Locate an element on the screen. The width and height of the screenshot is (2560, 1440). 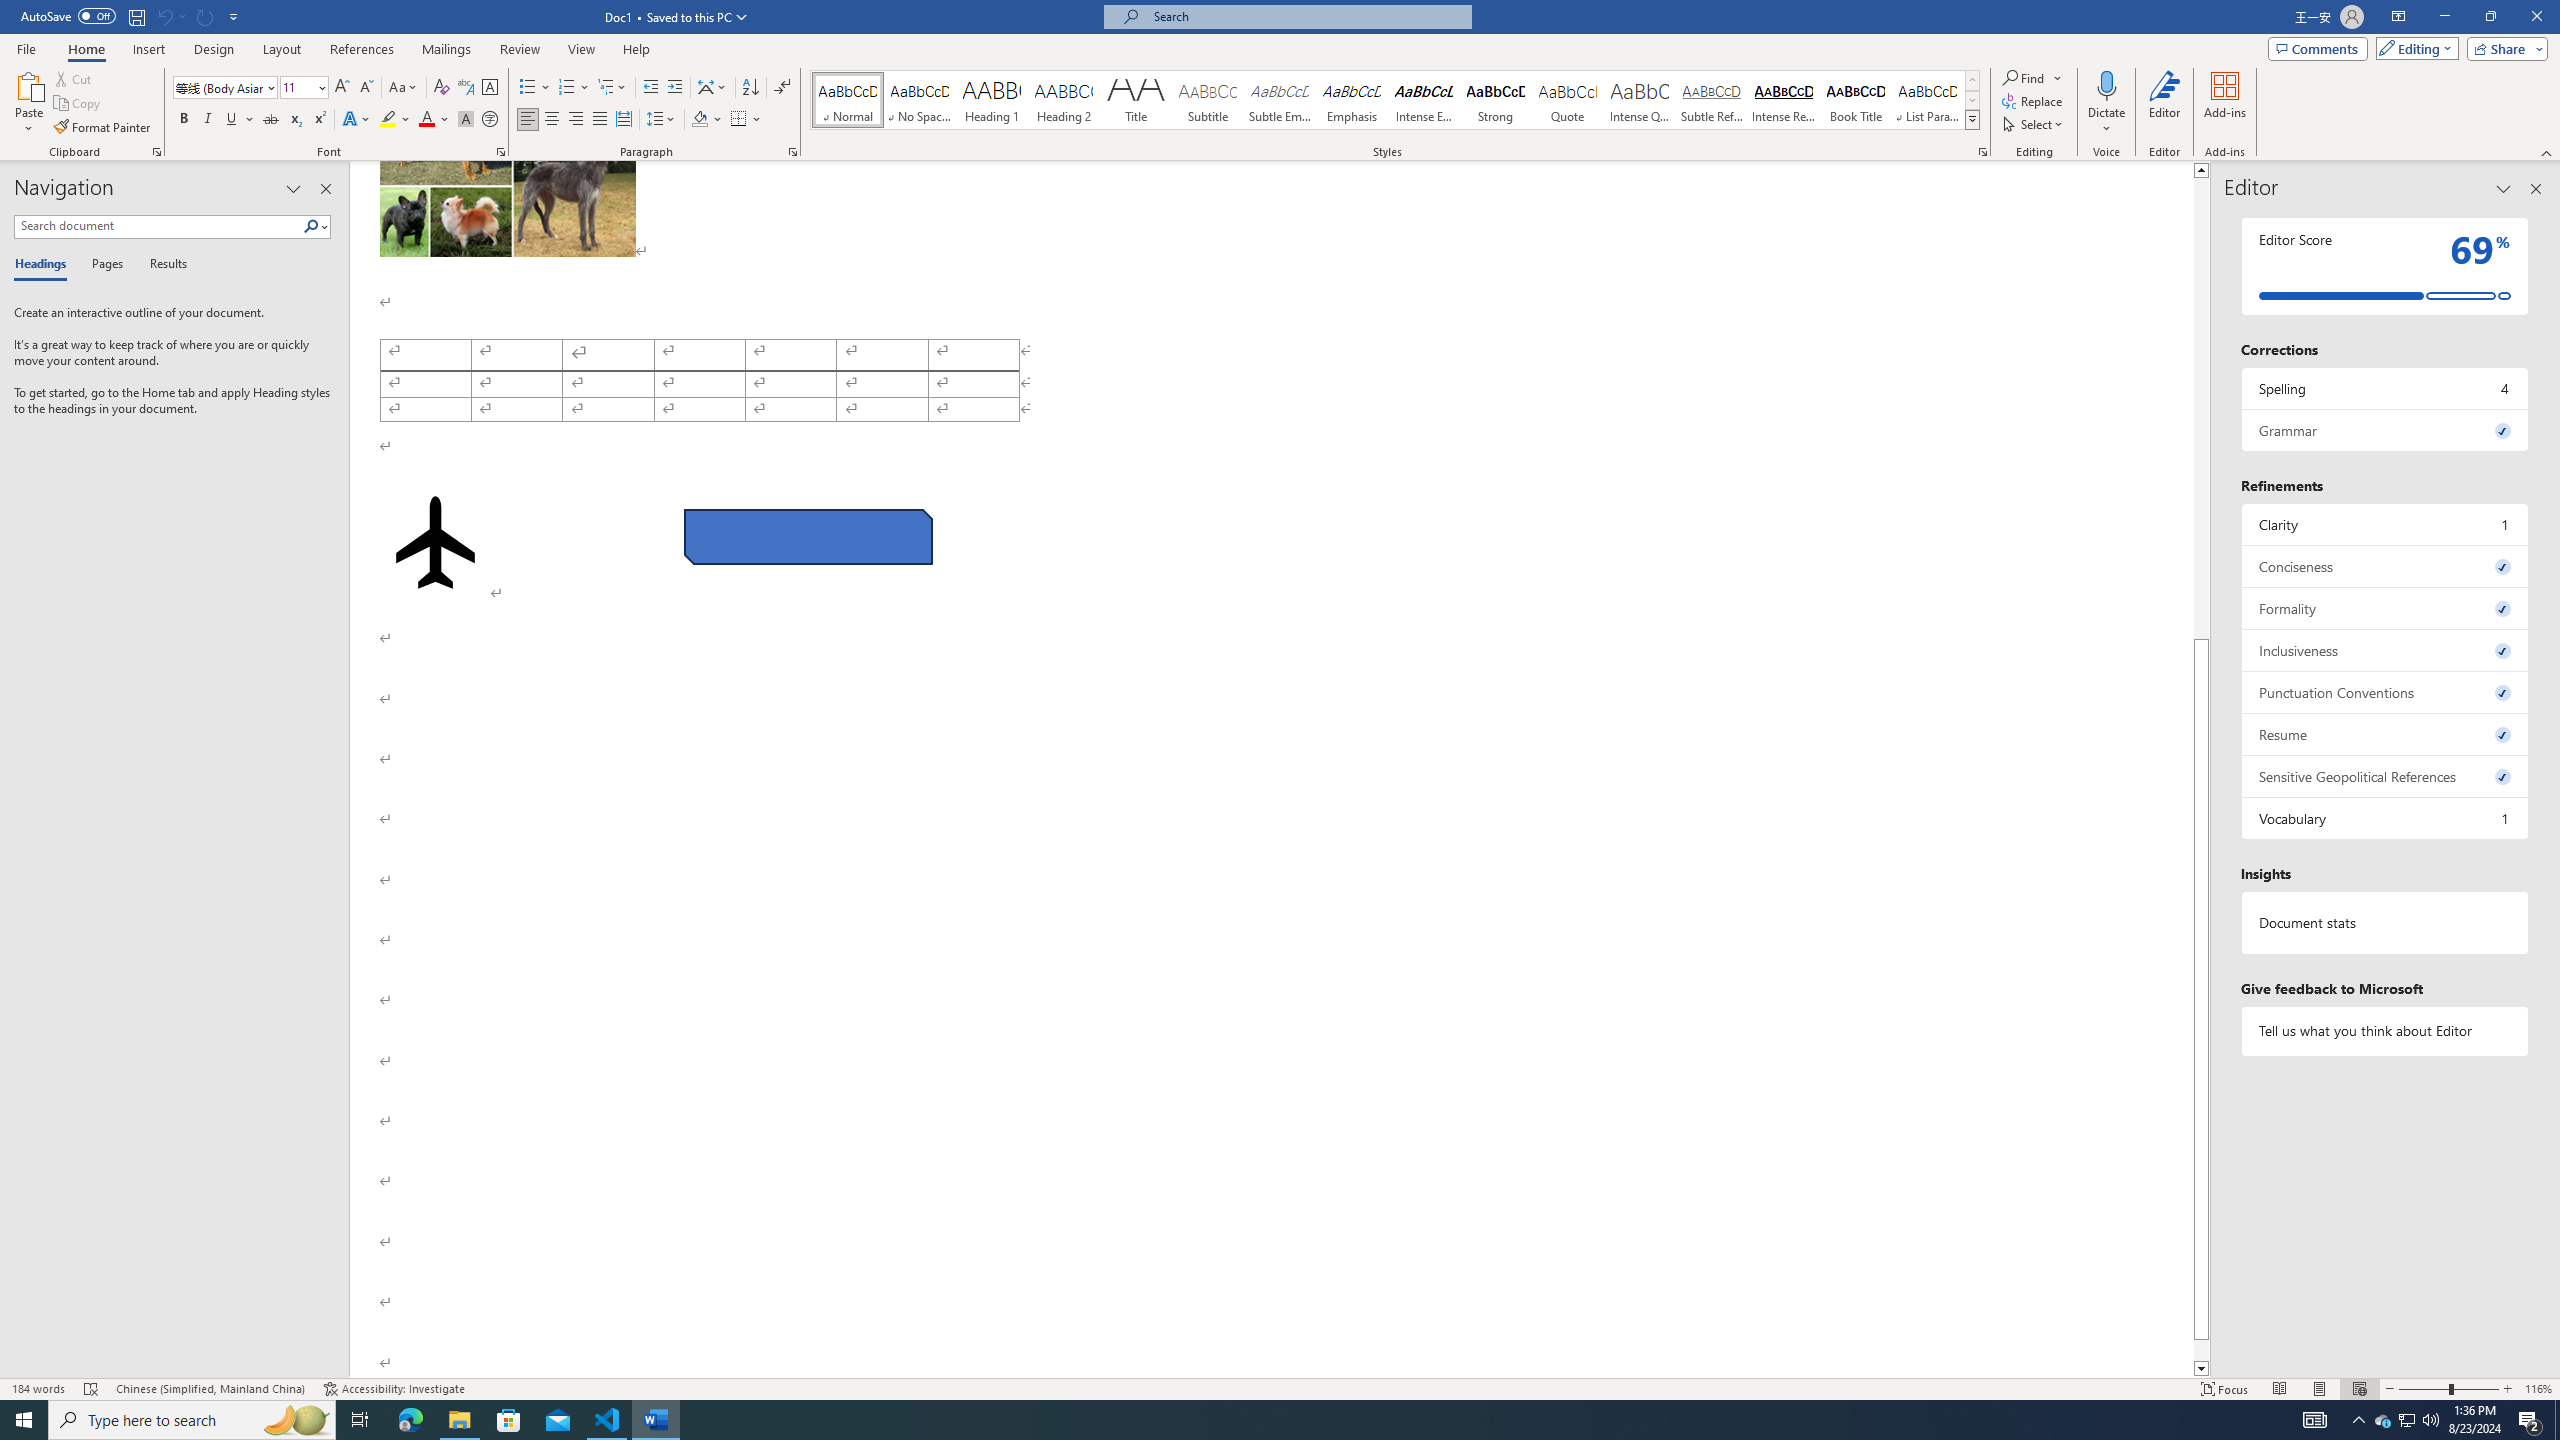
Document statistics is located at coordinates (2386, 922).